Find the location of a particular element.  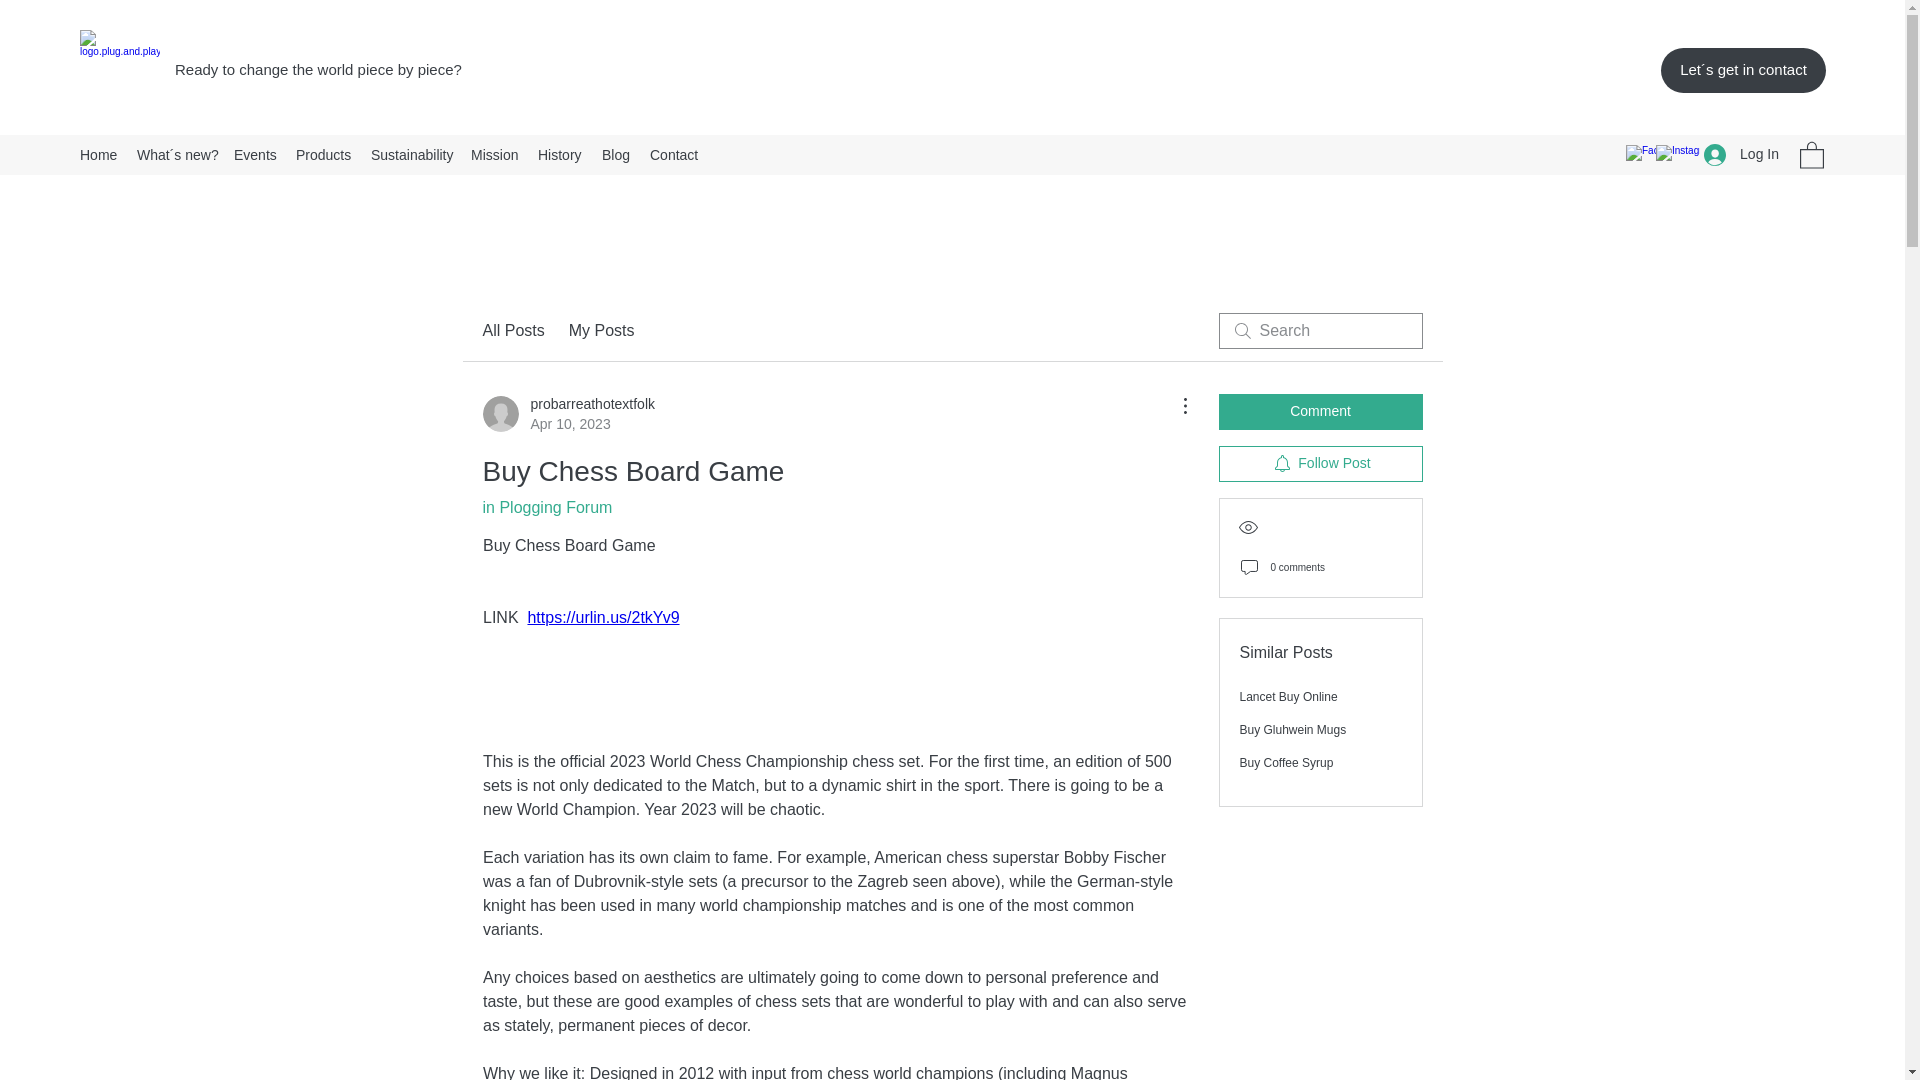

Products is located at coordinates (323, 154).